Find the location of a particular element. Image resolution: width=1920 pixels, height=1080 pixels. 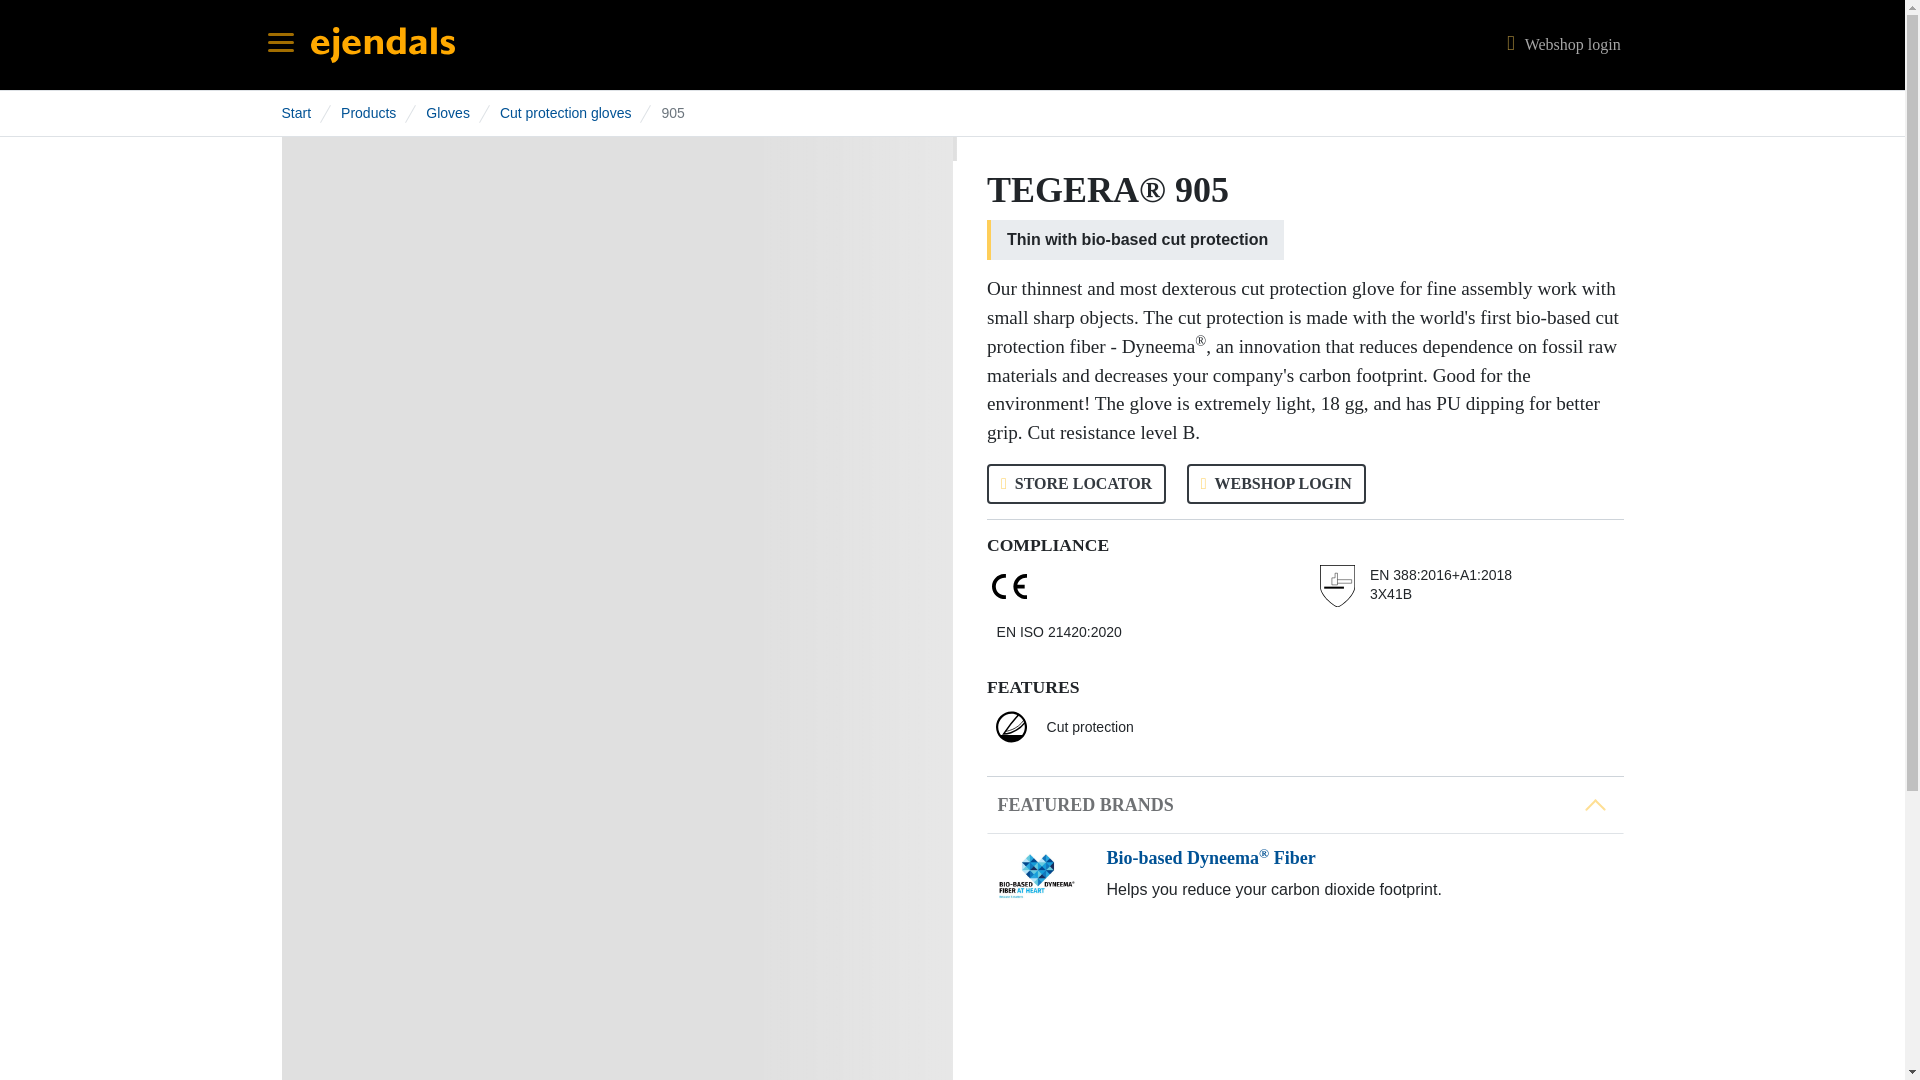

Webshop login is located at coordinates (1560, 44).